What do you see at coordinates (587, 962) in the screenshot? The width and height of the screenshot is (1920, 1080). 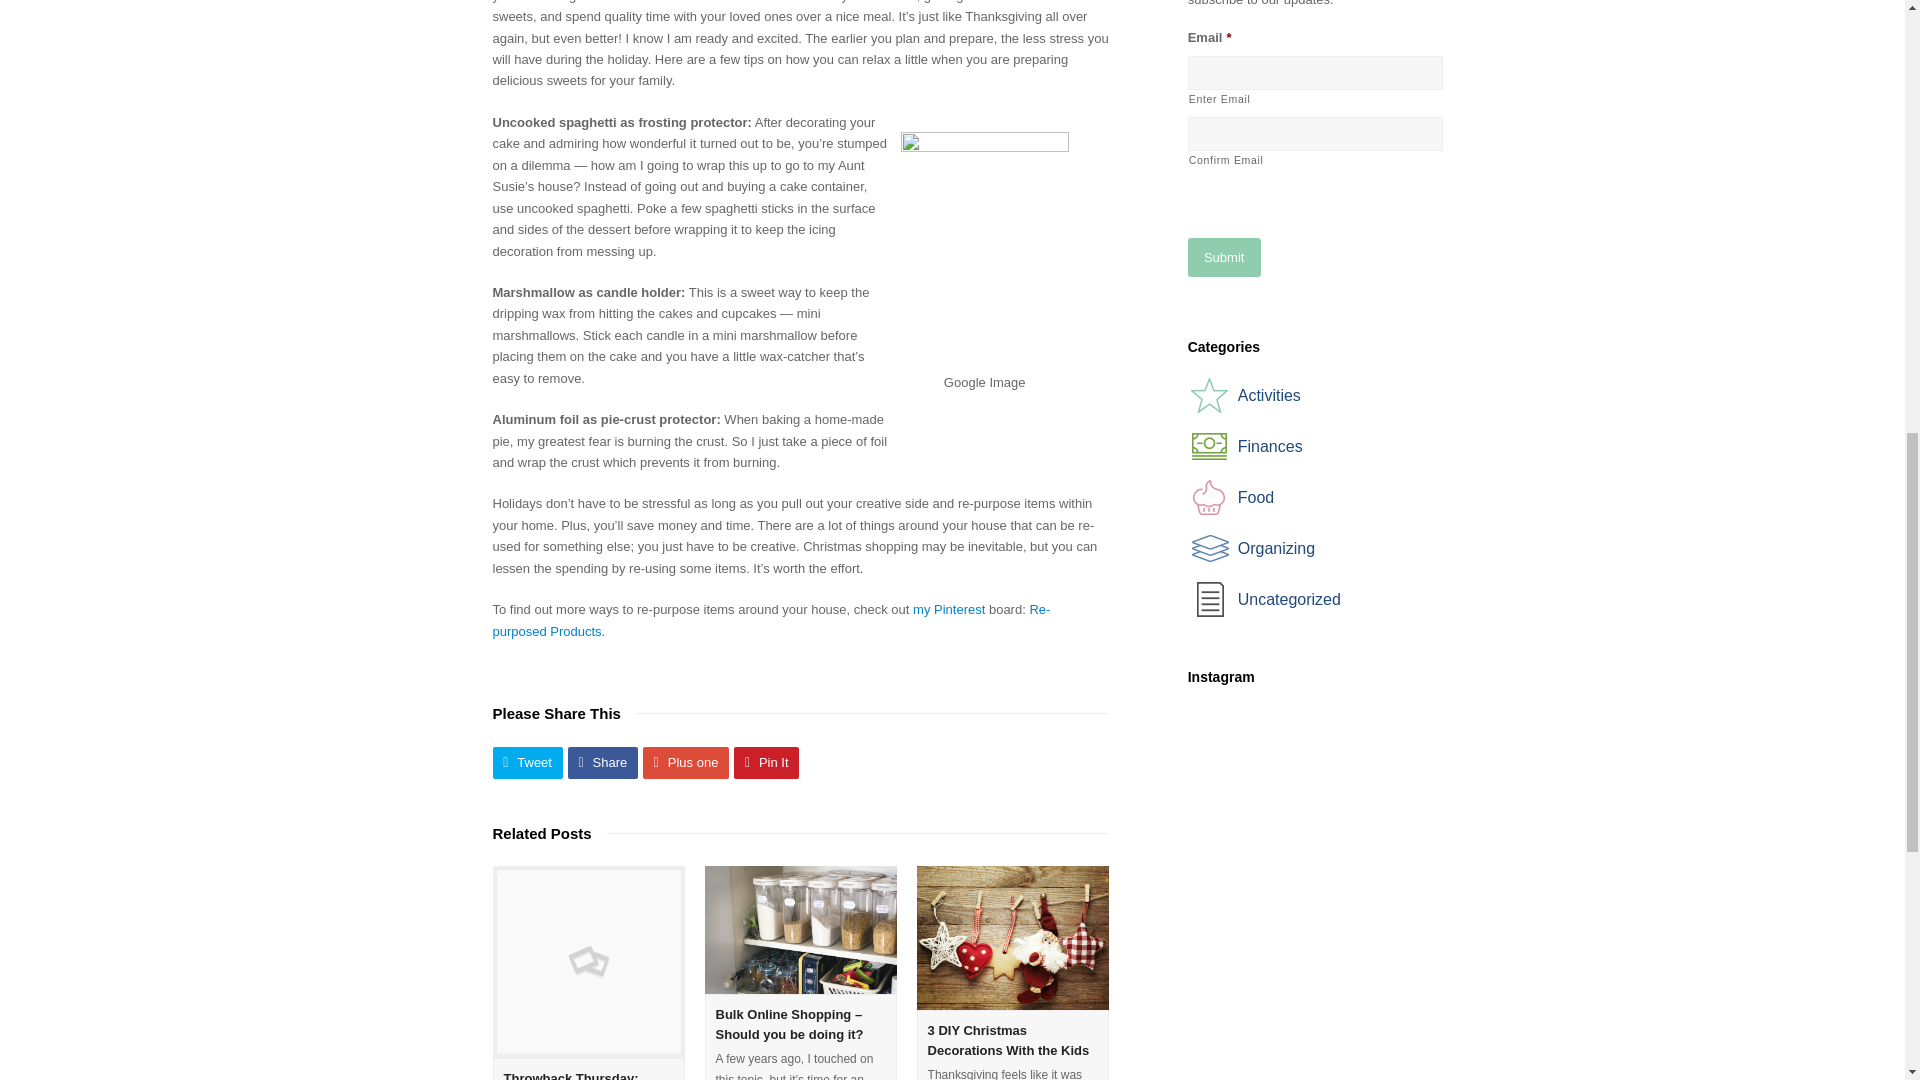 I see `Throwback Thursday: Preparing for School` at bounding box center [587, 962].